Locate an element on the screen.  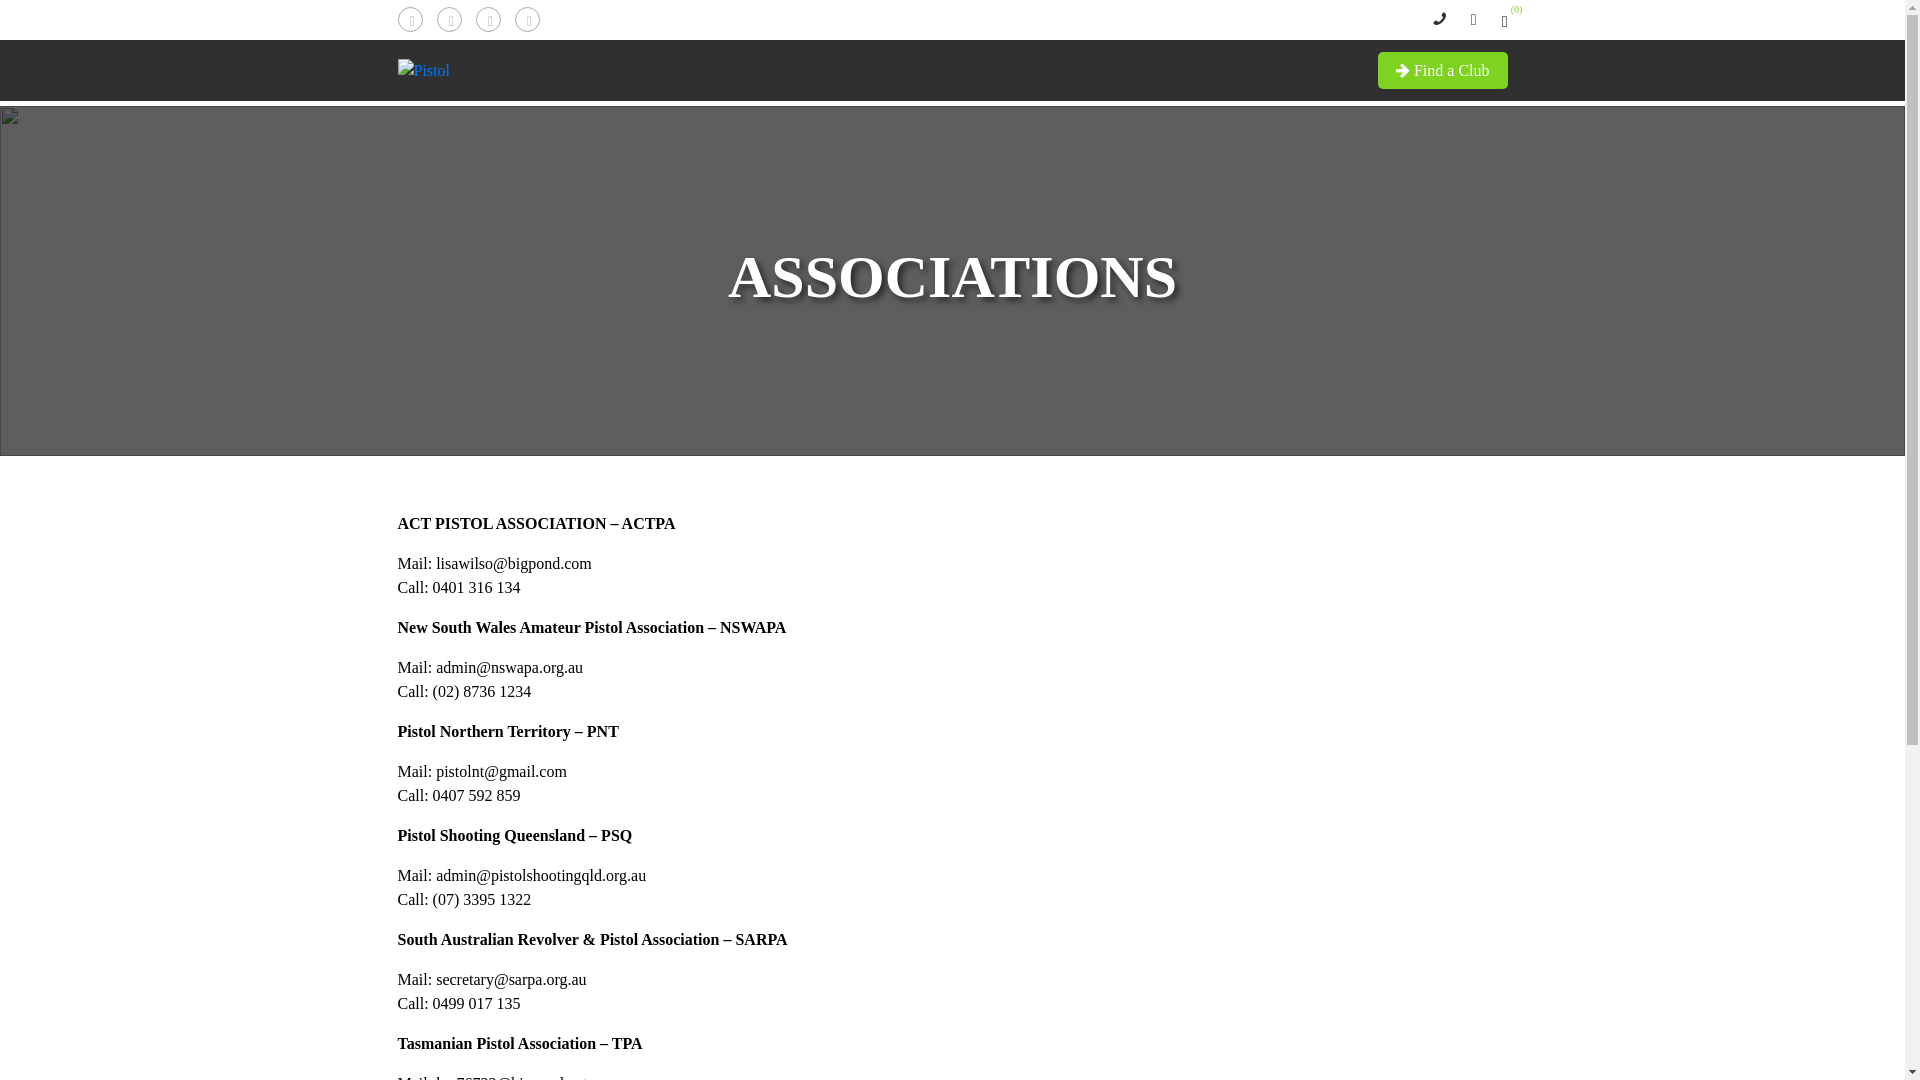
(02) 8736 1234 is located at coordinates (482, 692).